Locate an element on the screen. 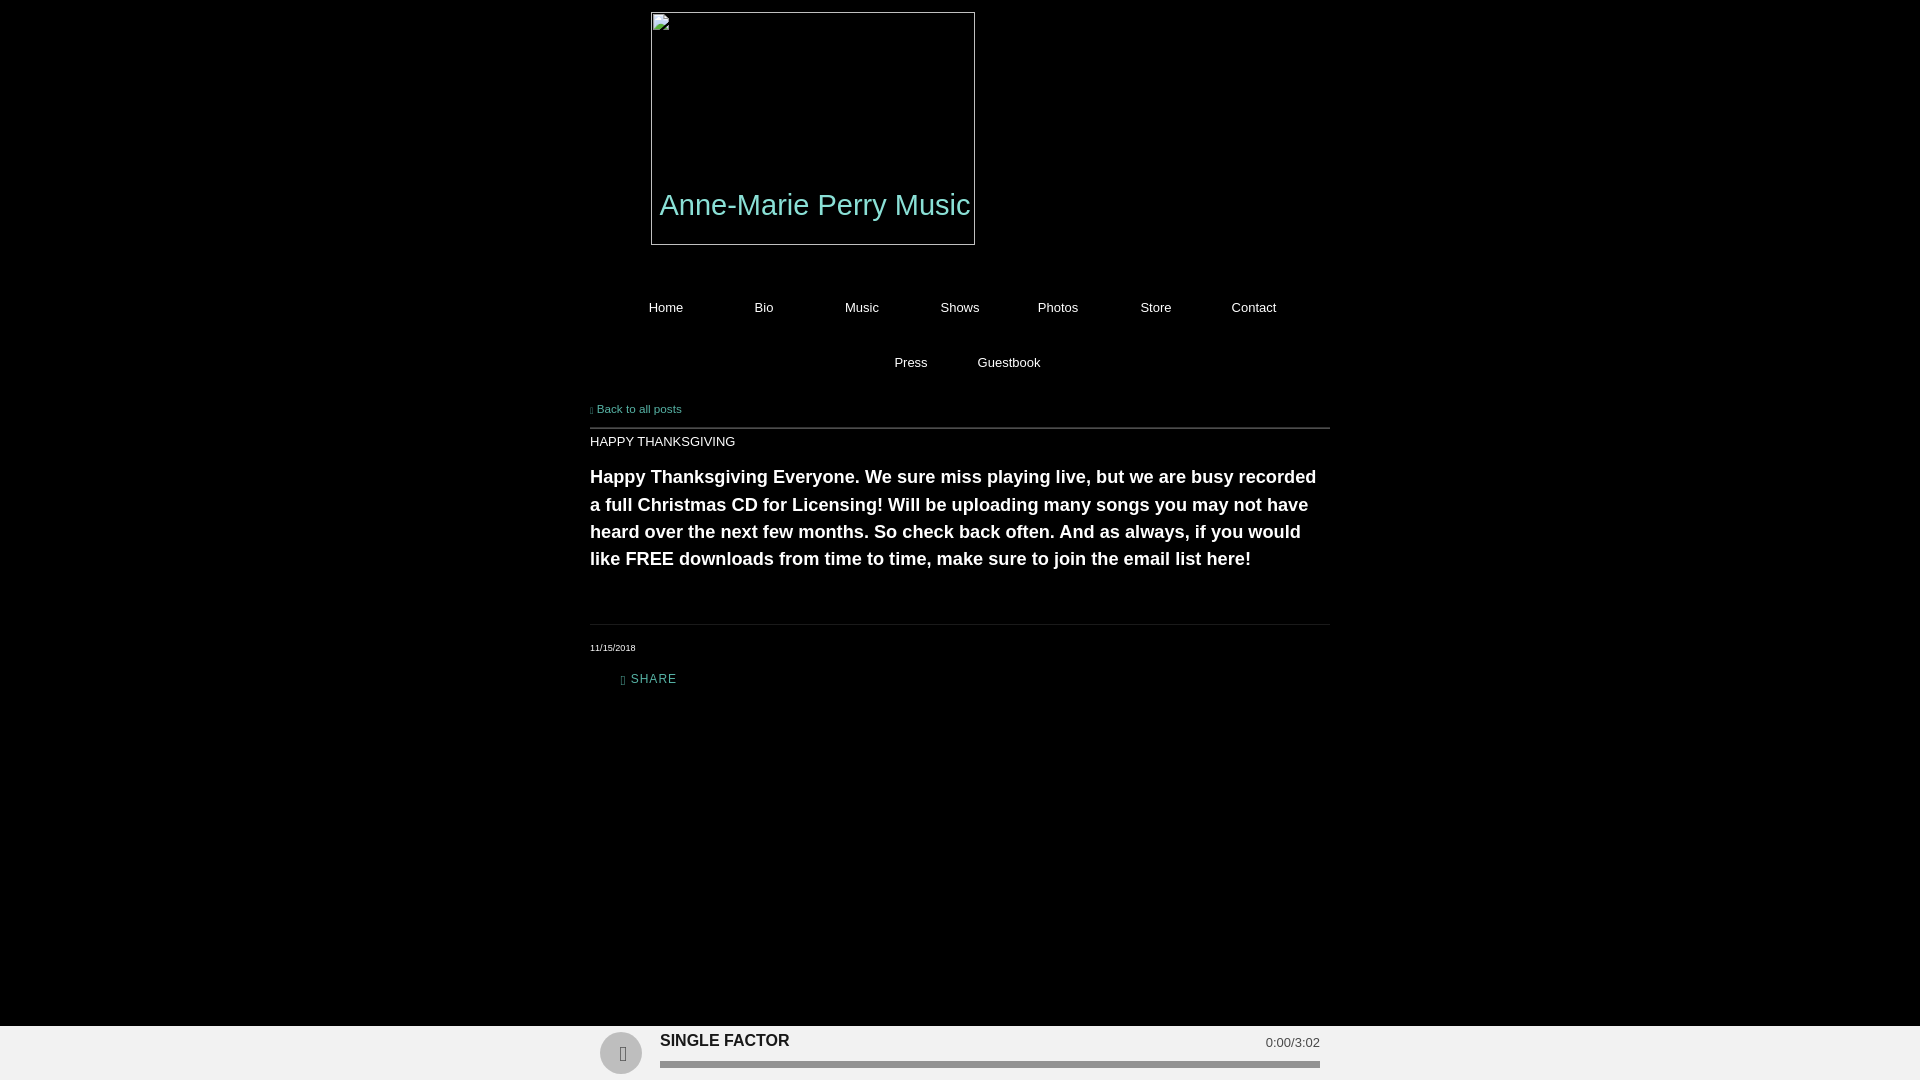 Image resolution: width=1920 pixels, height=1080 pixels. Contact is located at coordinates (1254, 308).